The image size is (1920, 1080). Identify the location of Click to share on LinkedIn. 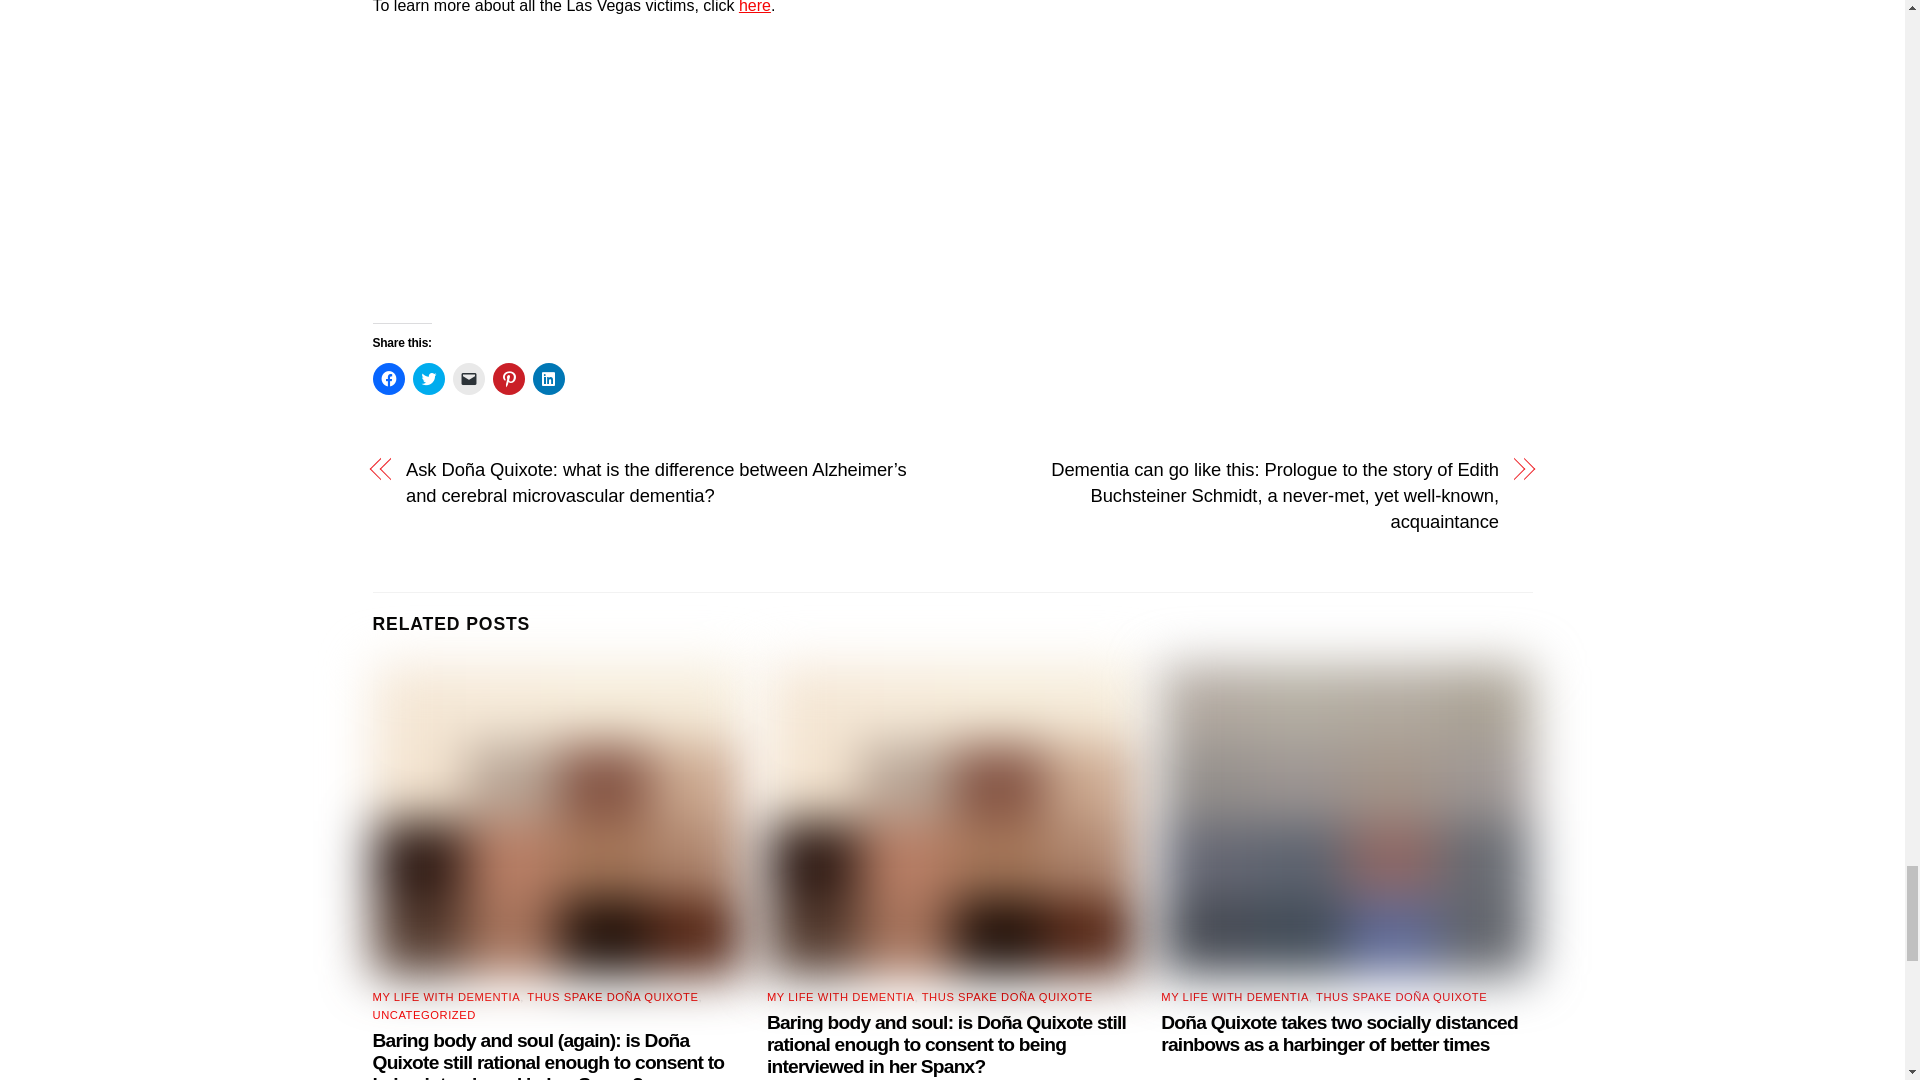
(548, 378).